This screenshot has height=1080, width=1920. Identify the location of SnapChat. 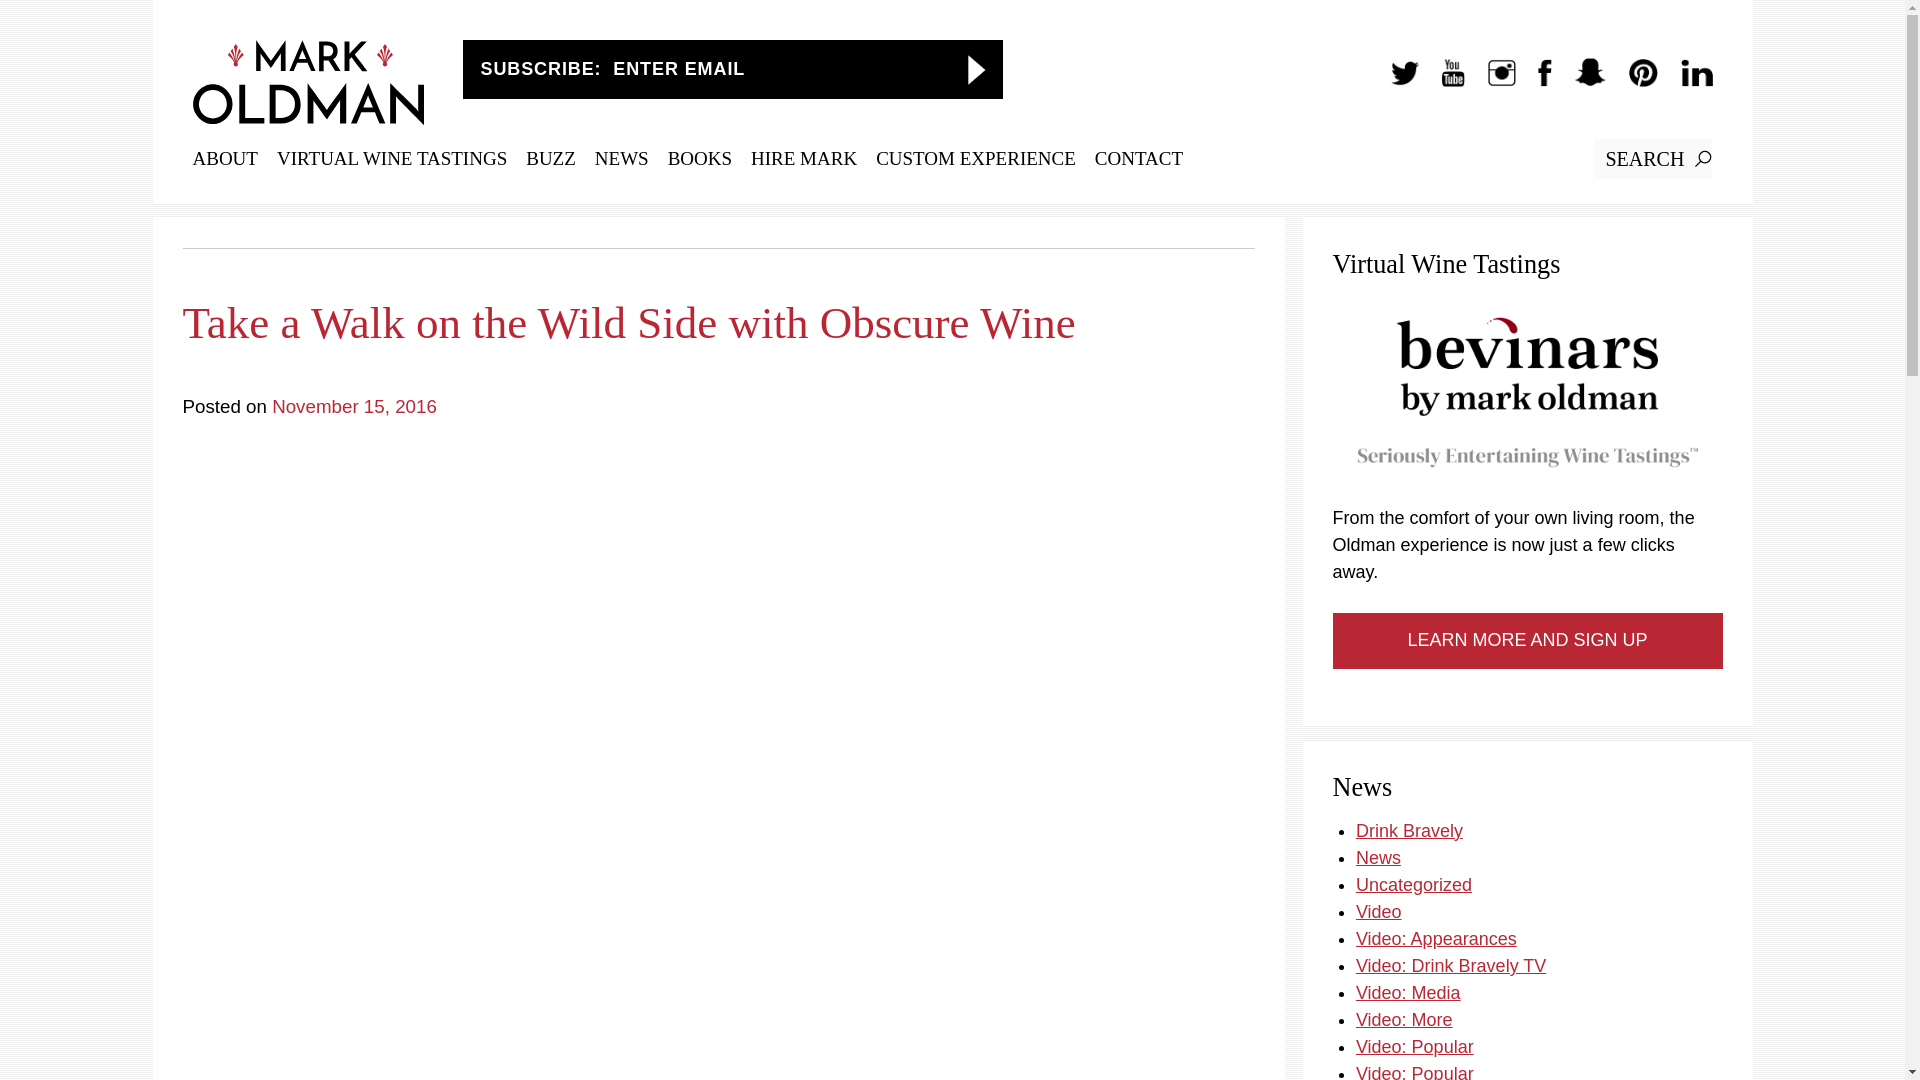
(1580, 82).